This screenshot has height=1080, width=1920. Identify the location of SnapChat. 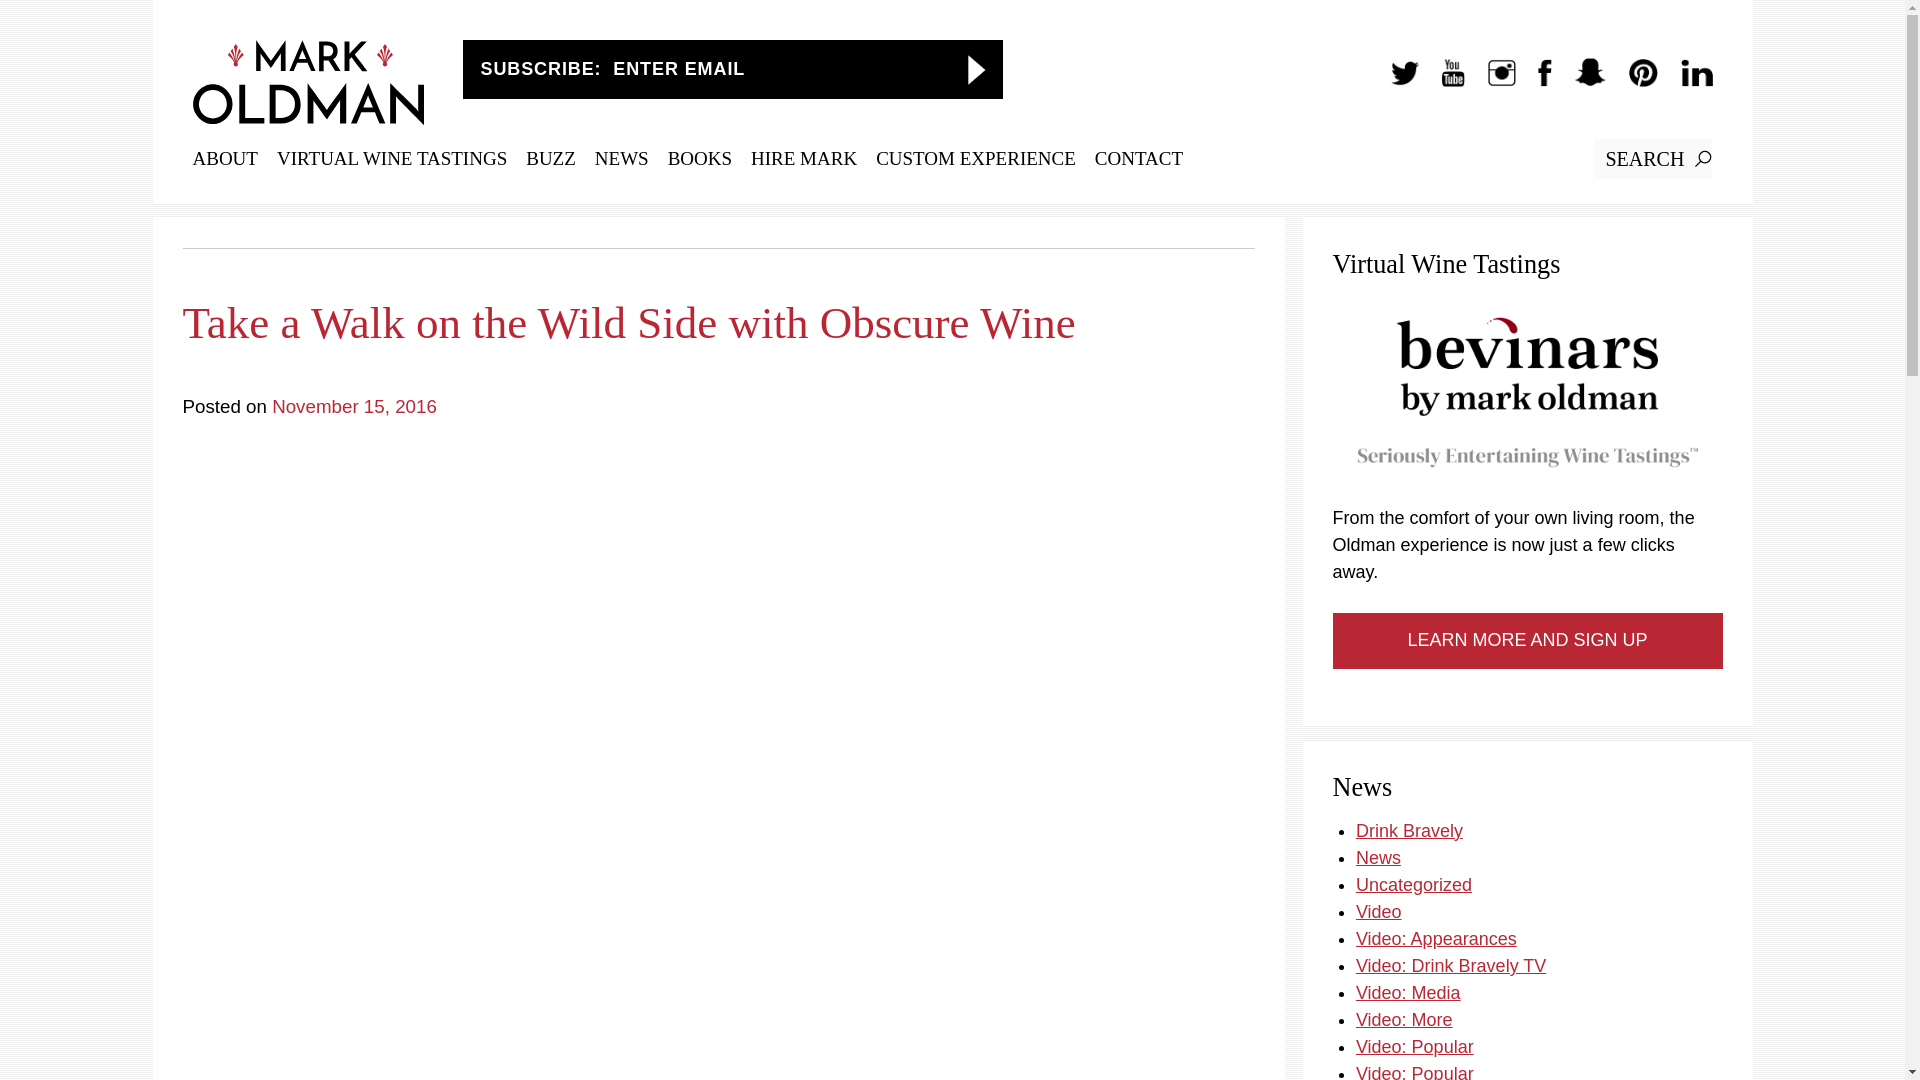
(1580, 82).